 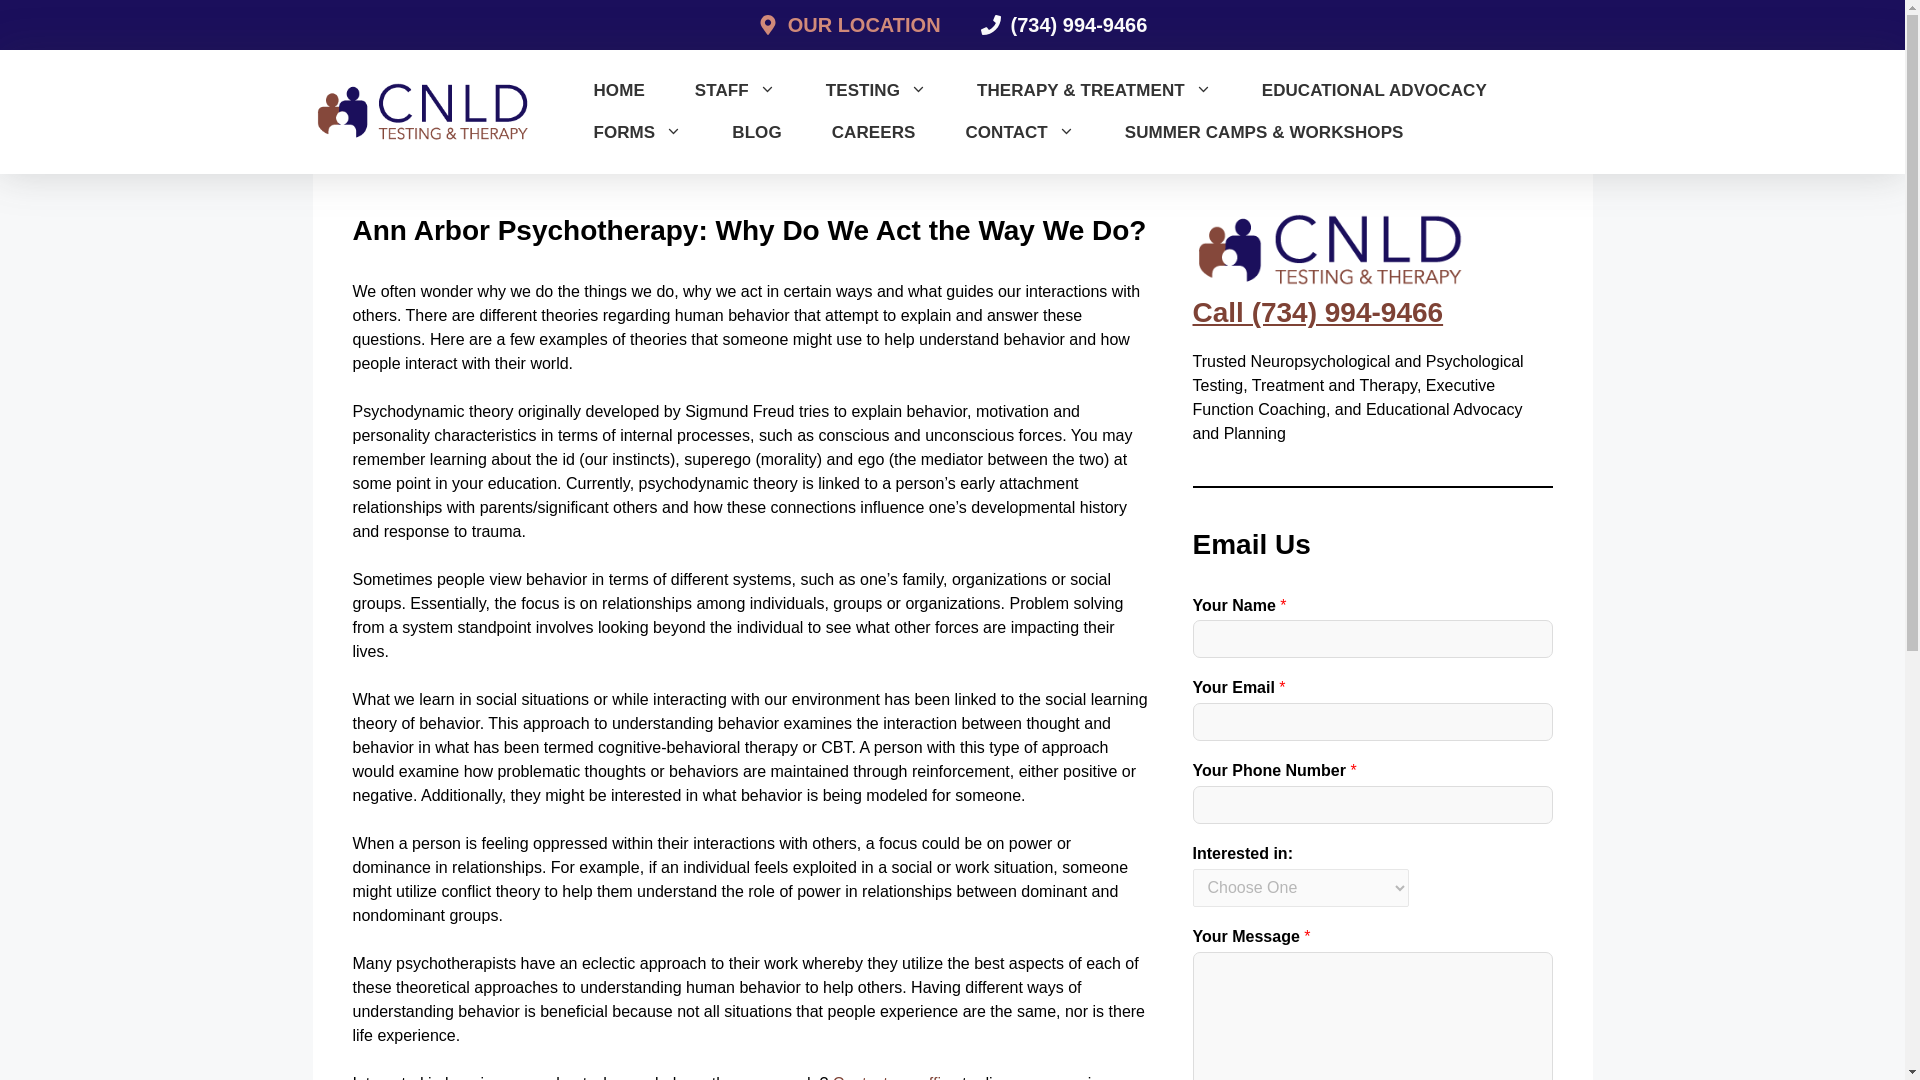 What do you see at coordinates (618, 91) in the screenshot?
I see `HOME` at bounding box center [618, 91].